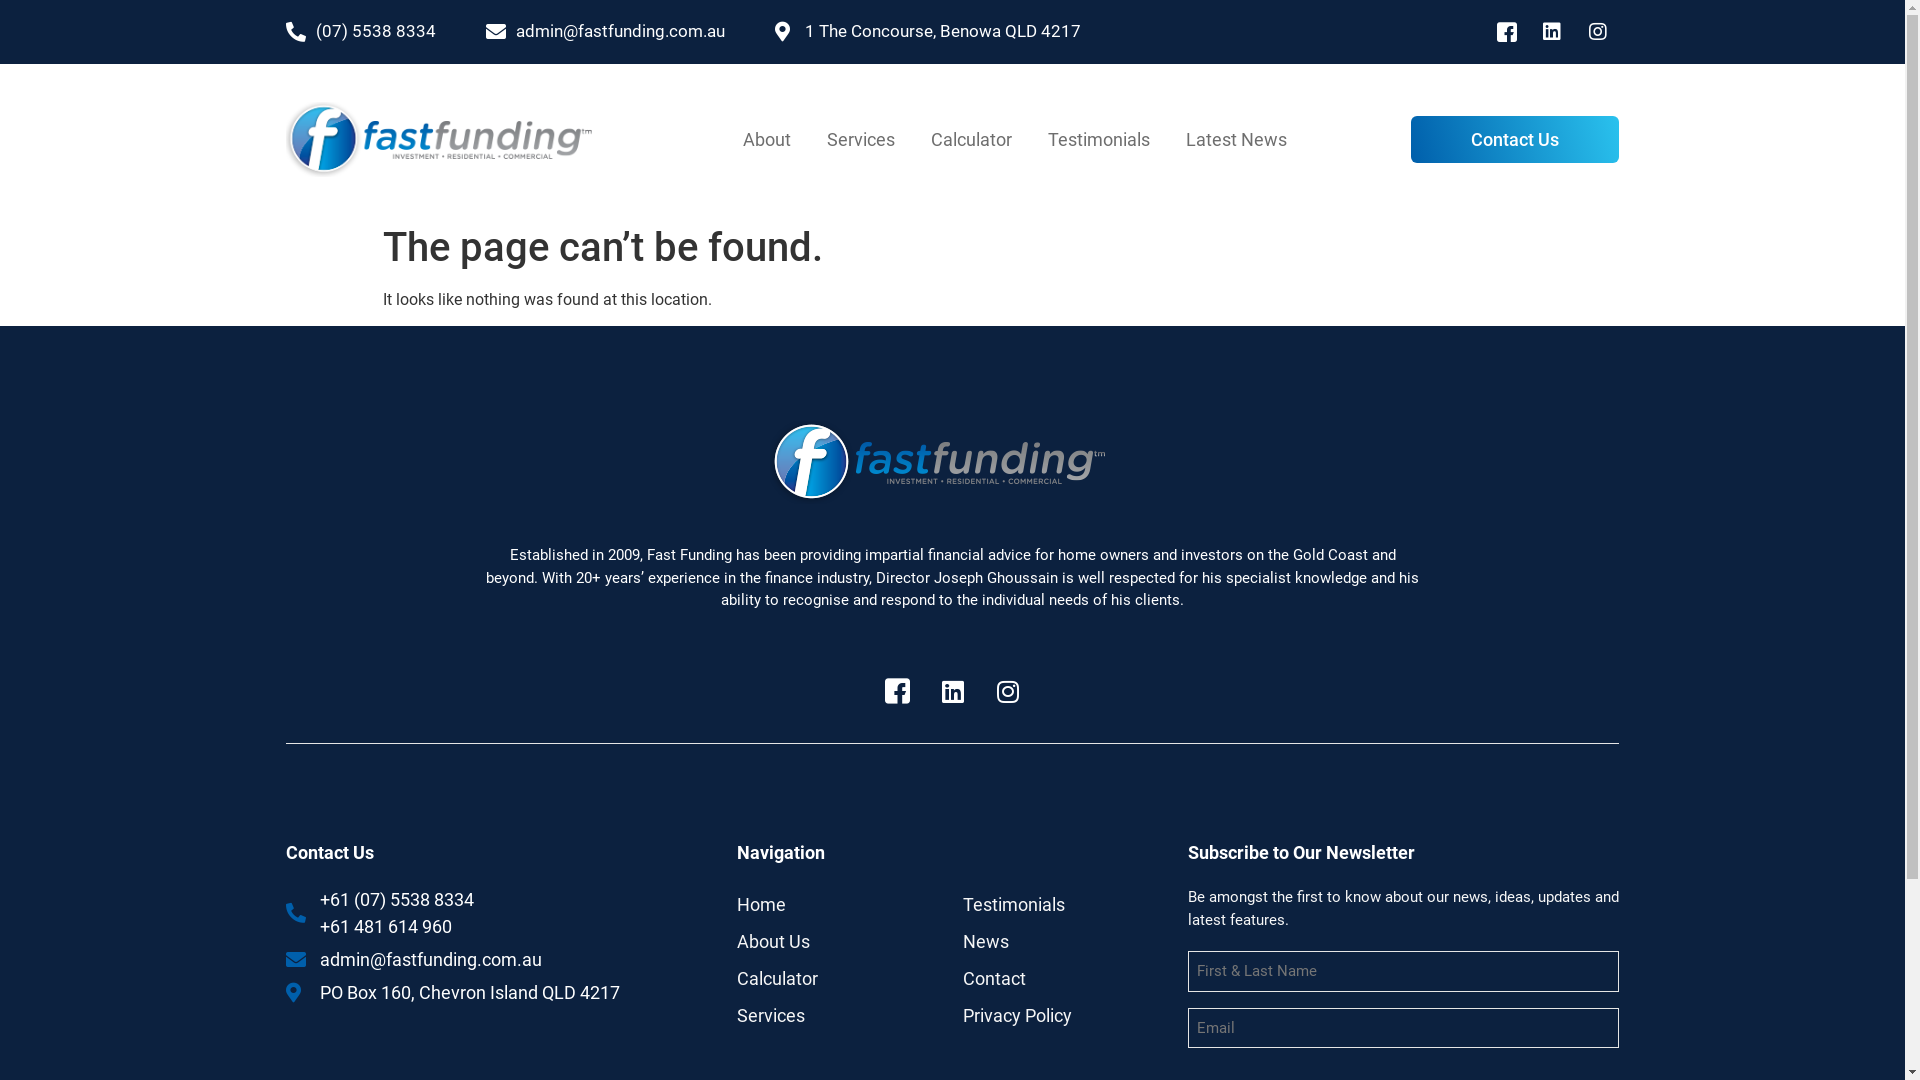  Describe the element at coordinates (1065, 1016) in the screenshot. I see `Privacy Policy` at that location.